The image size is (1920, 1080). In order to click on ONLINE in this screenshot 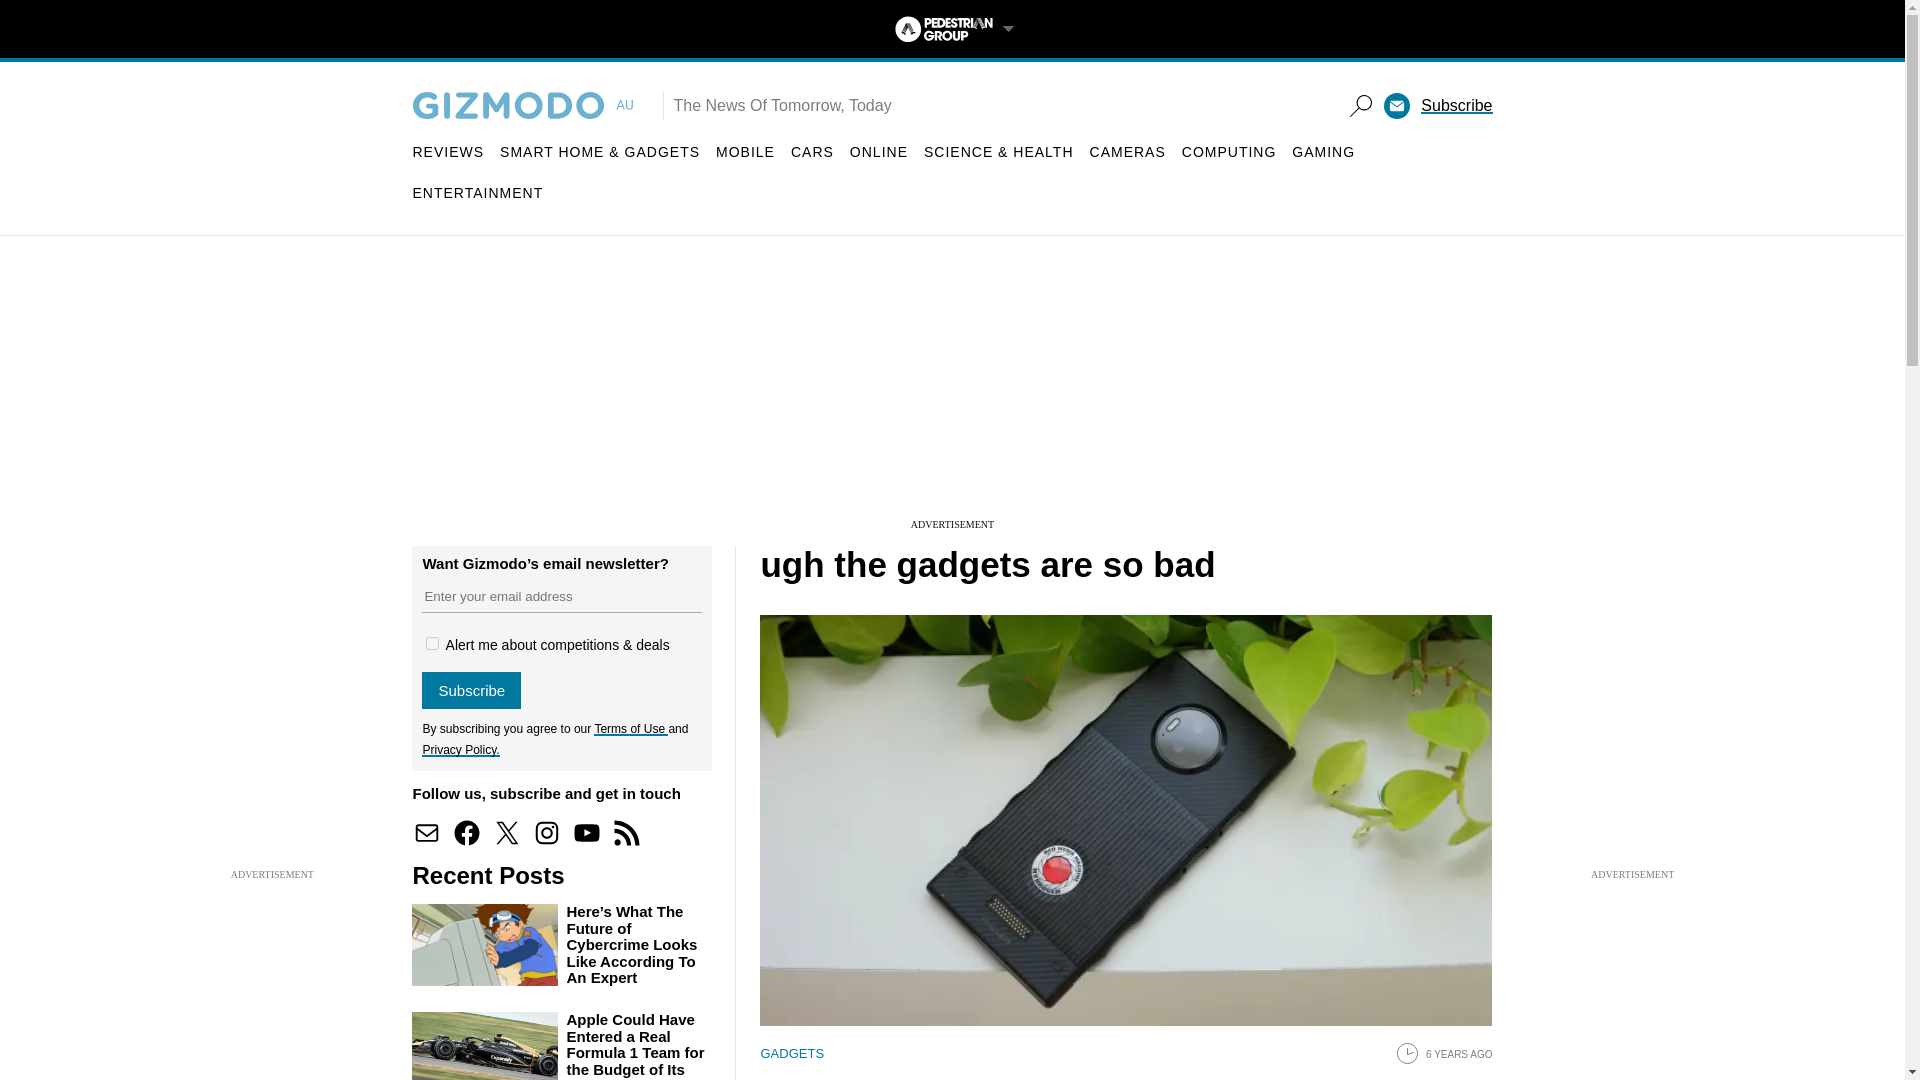, I will do `click(879, 152)`.